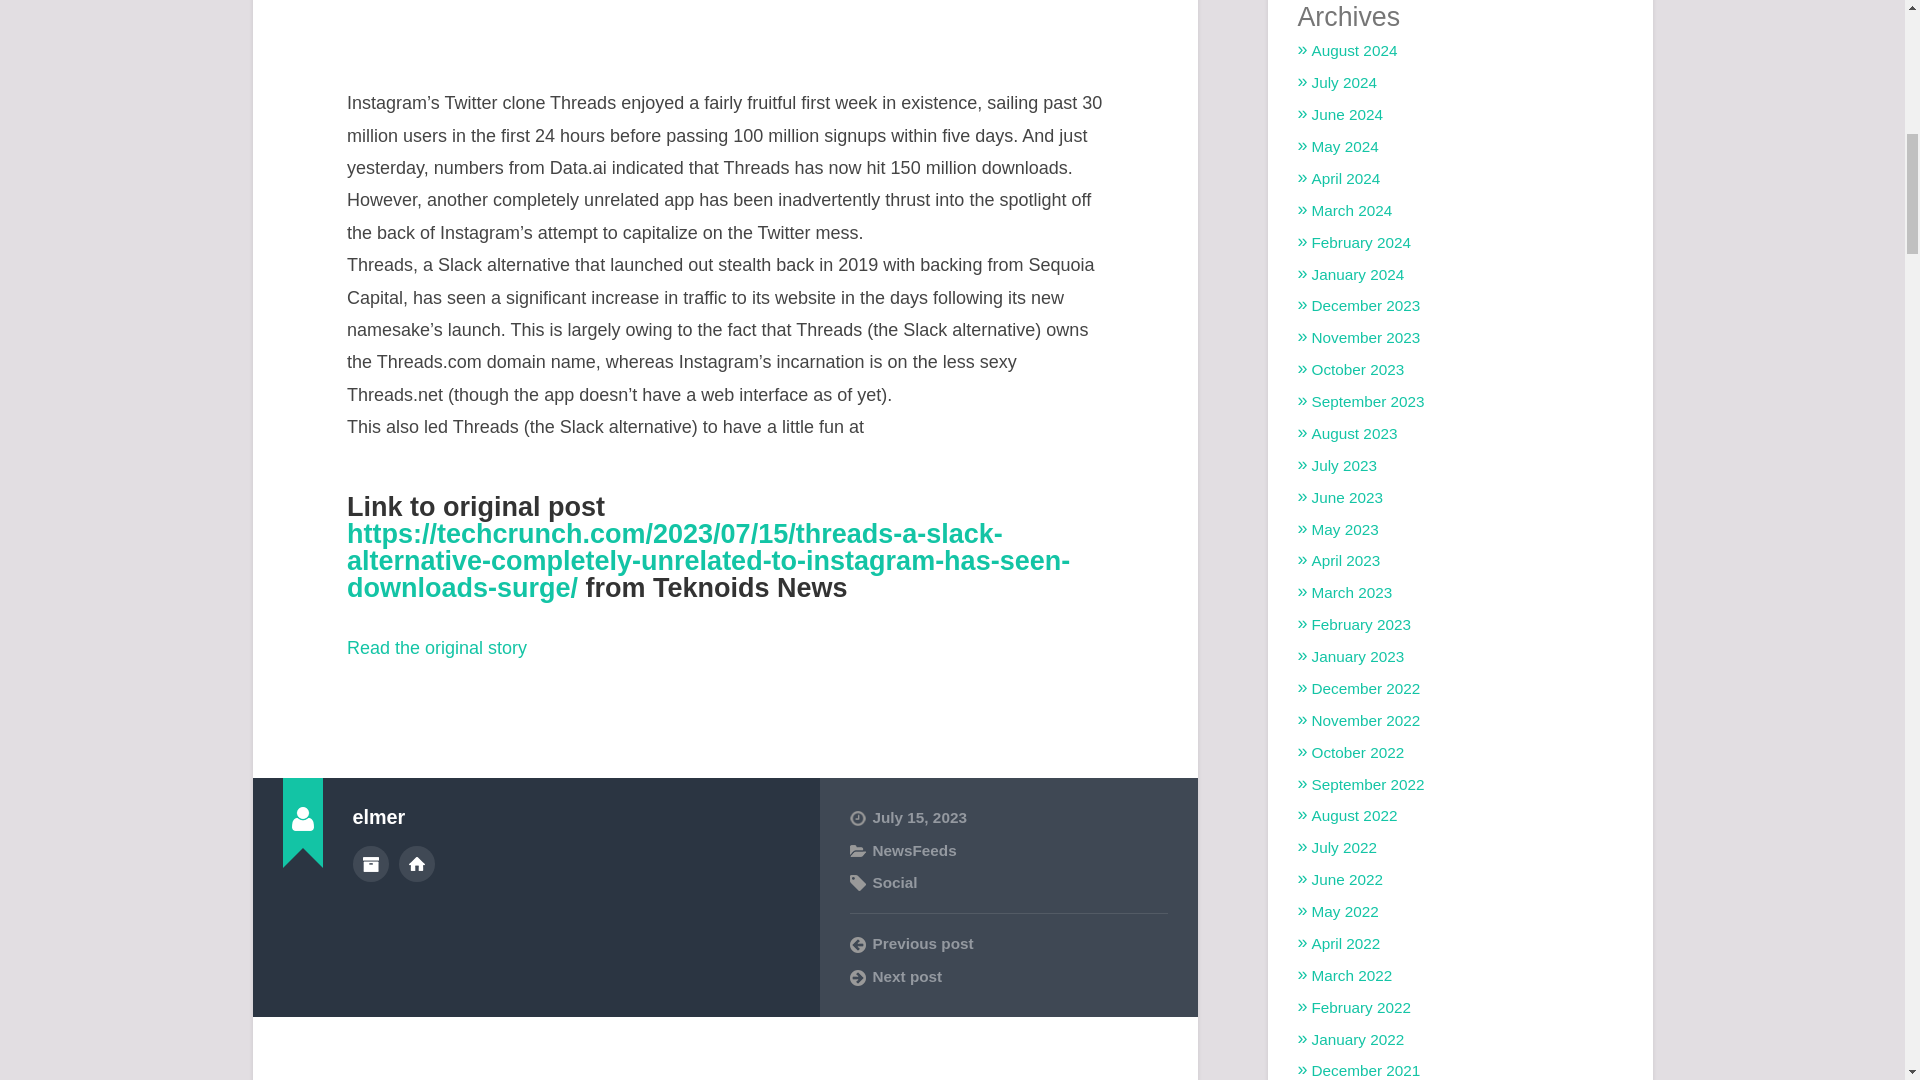 This screenshot has height=1080, width=1920. Describe the element at coordinates (1352, 210) in the screenshot. I see `March 2024` at that location.